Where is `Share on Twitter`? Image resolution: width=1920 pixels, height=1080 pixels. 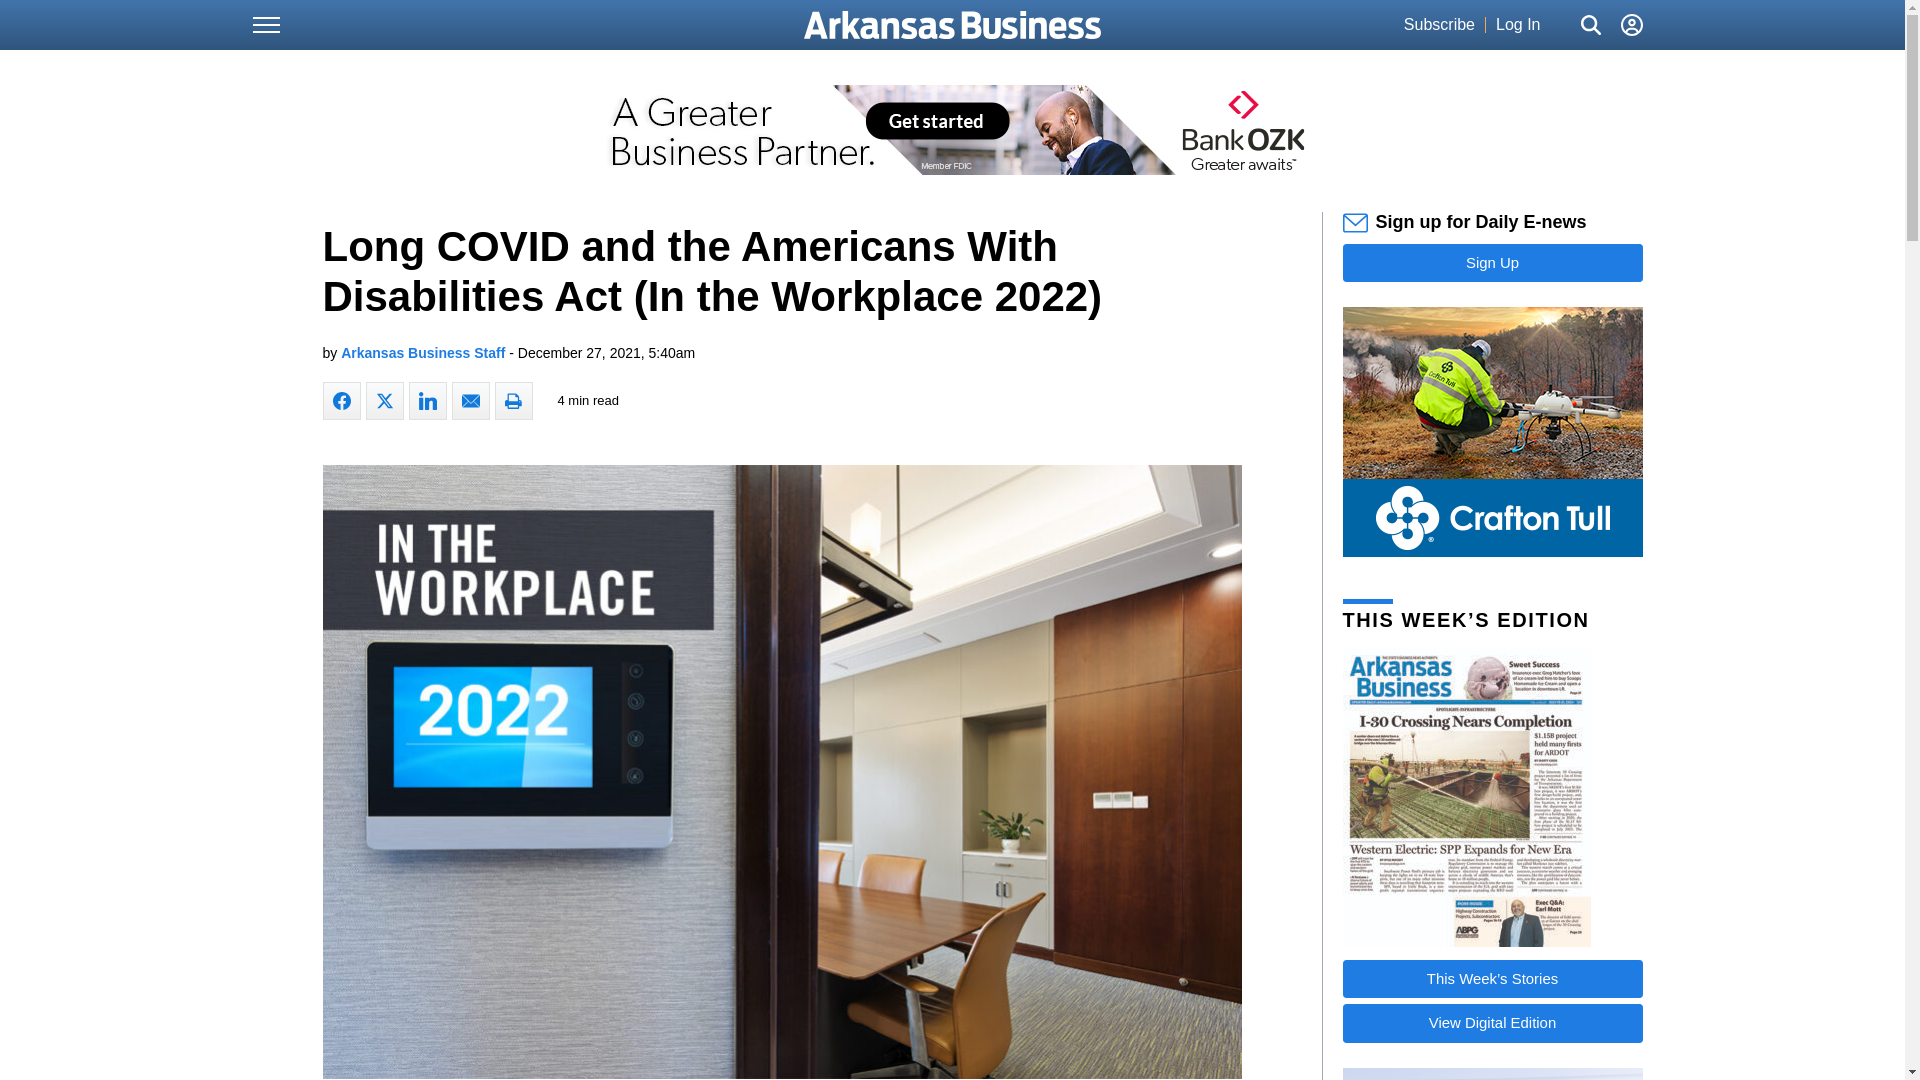
Share on Twitter is located at coordinates (384, 401).